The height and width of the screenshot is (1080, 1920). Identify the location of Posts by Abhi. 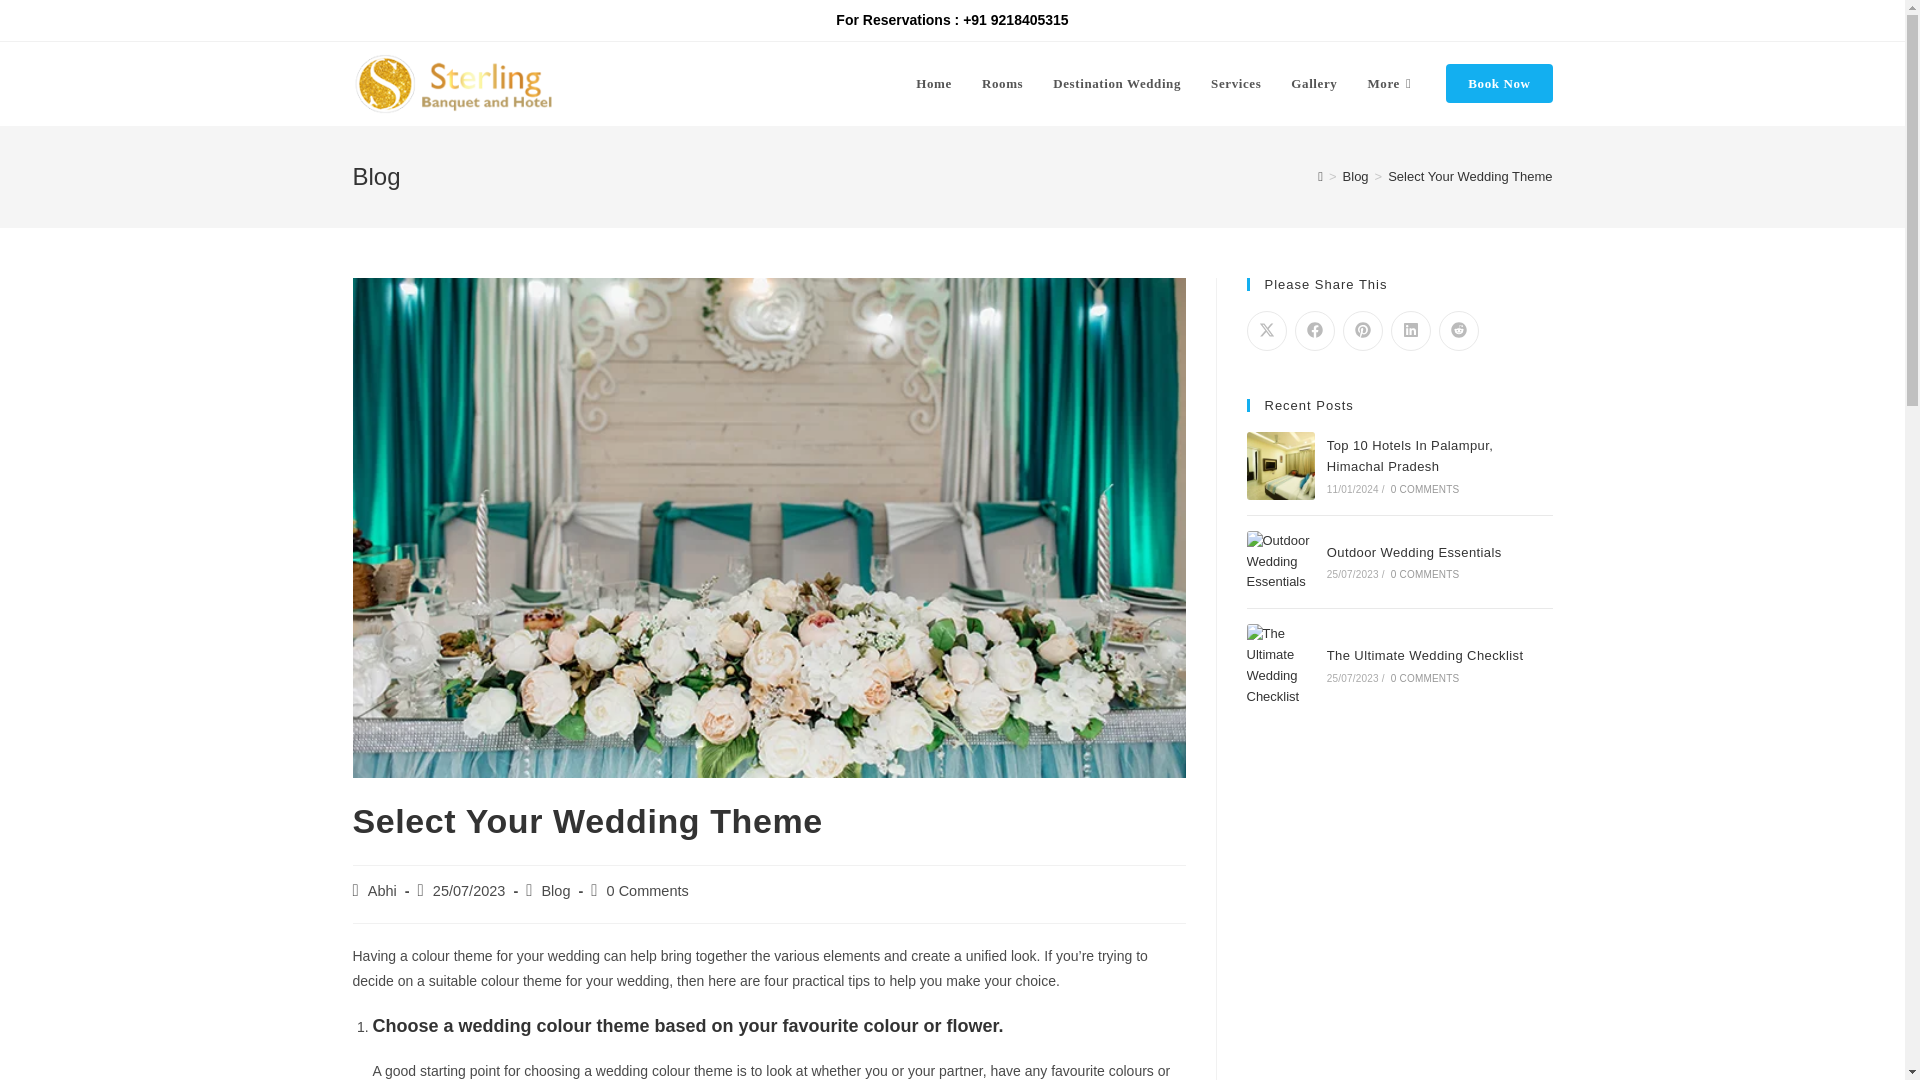
(382, 890).